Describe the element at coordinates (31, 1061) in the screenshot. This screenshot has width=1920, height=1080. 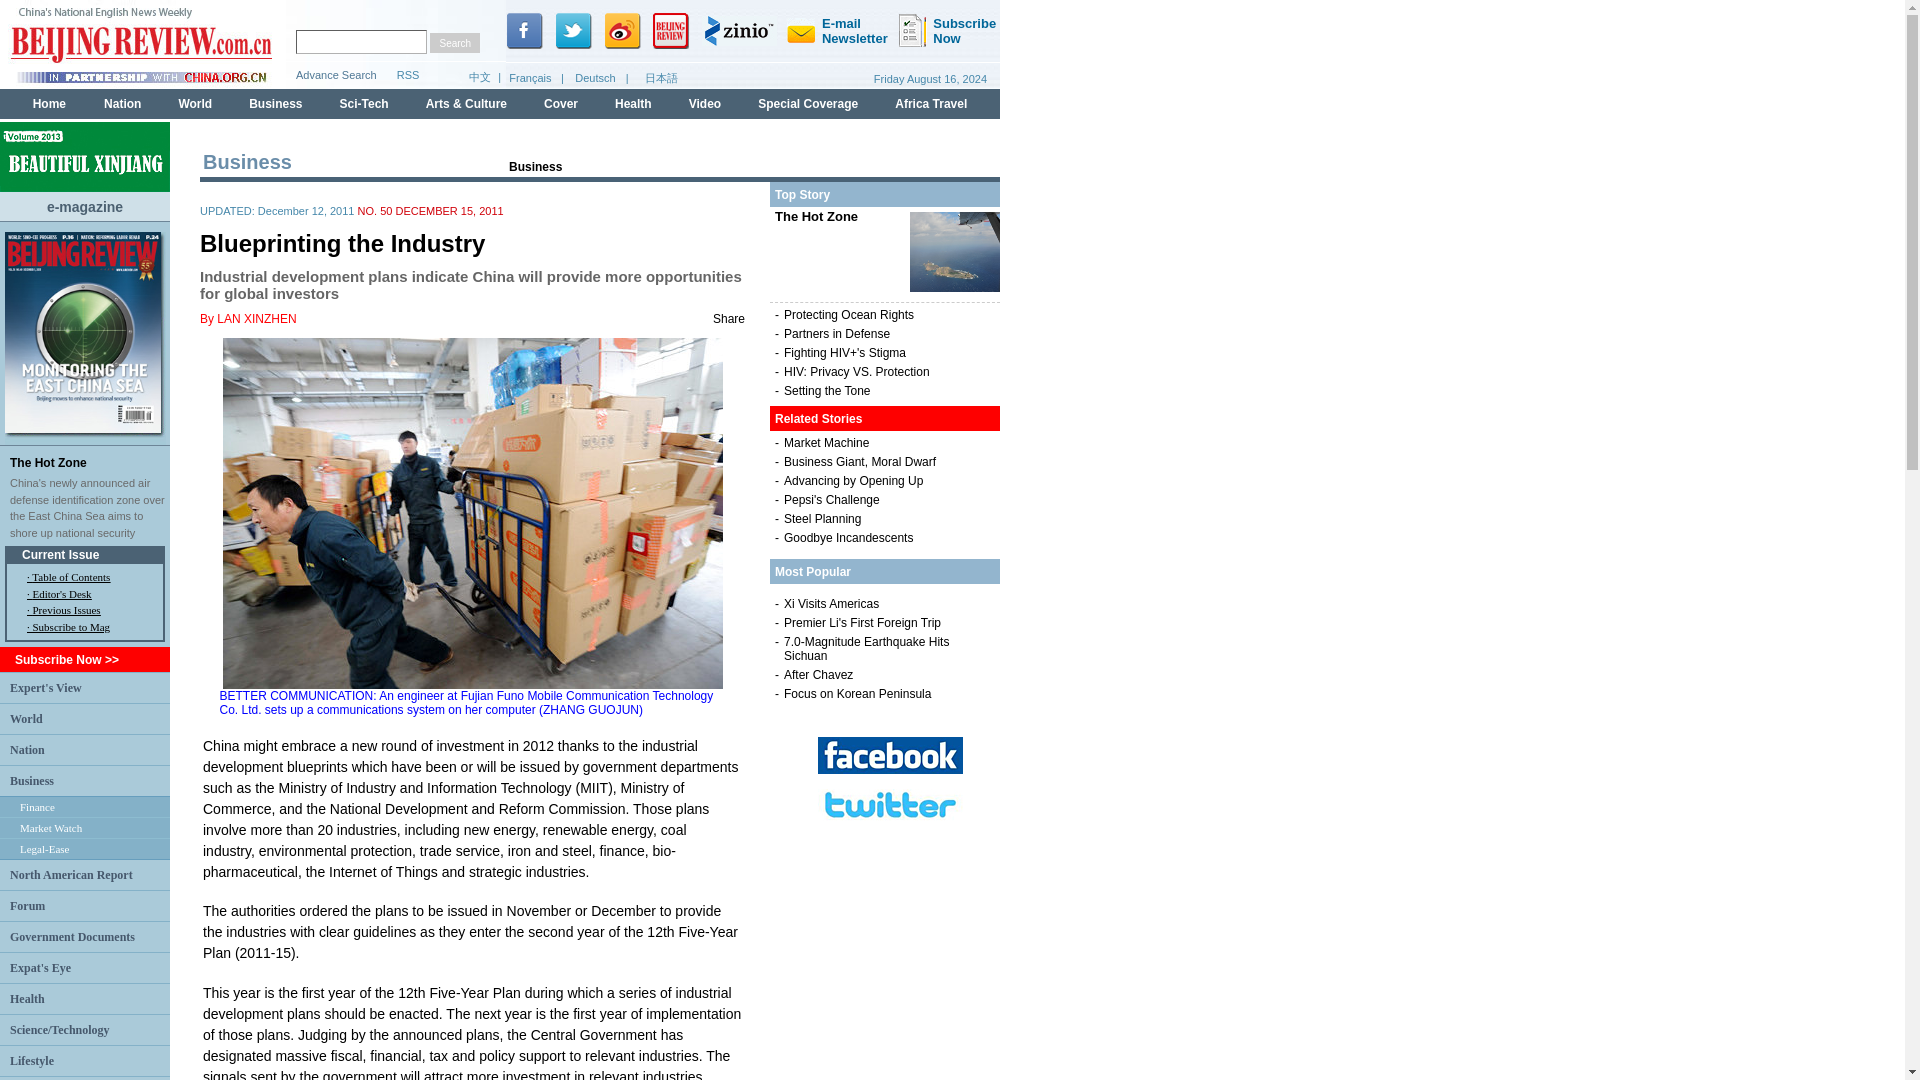
I see `Lifestyle` at that location.